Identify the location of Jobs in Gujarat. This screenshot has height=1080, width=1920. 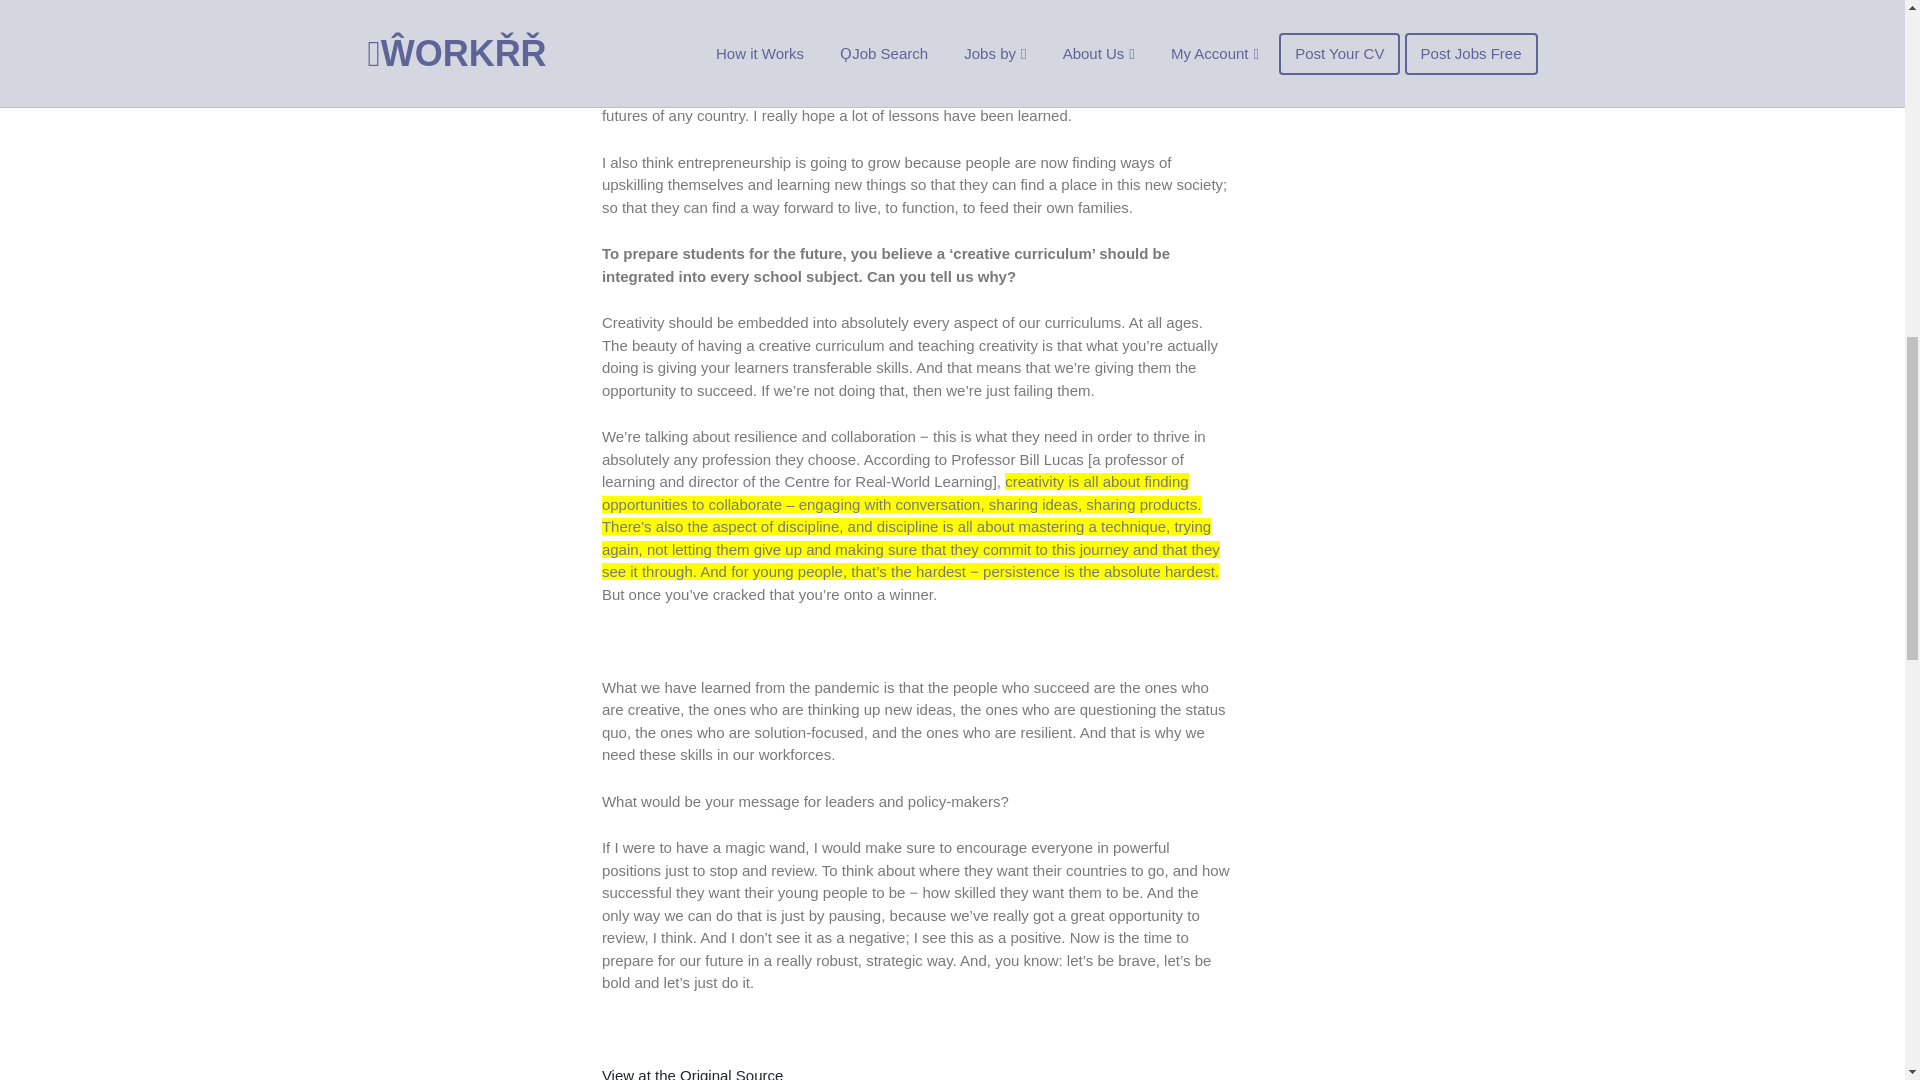
(1350, 20).